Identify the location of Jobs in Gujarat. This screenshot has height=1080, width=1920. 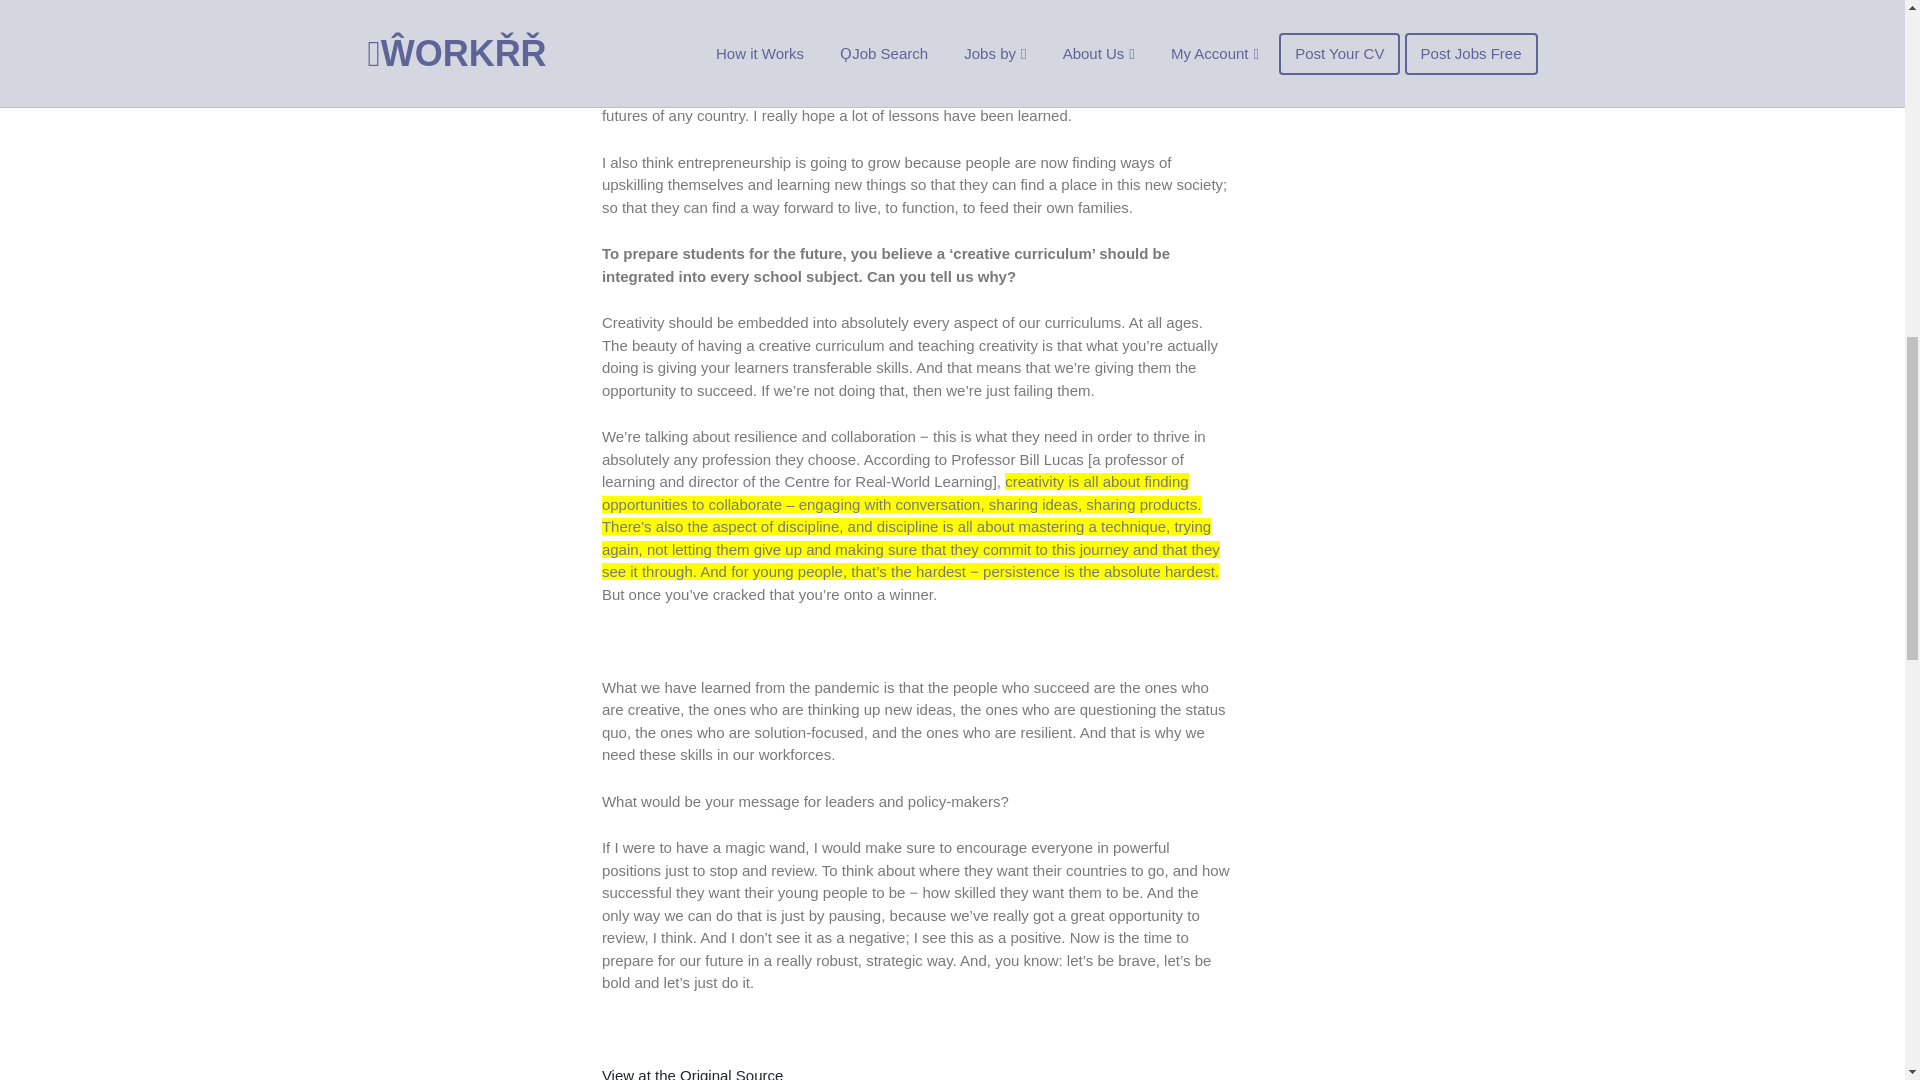
(1350, 20).